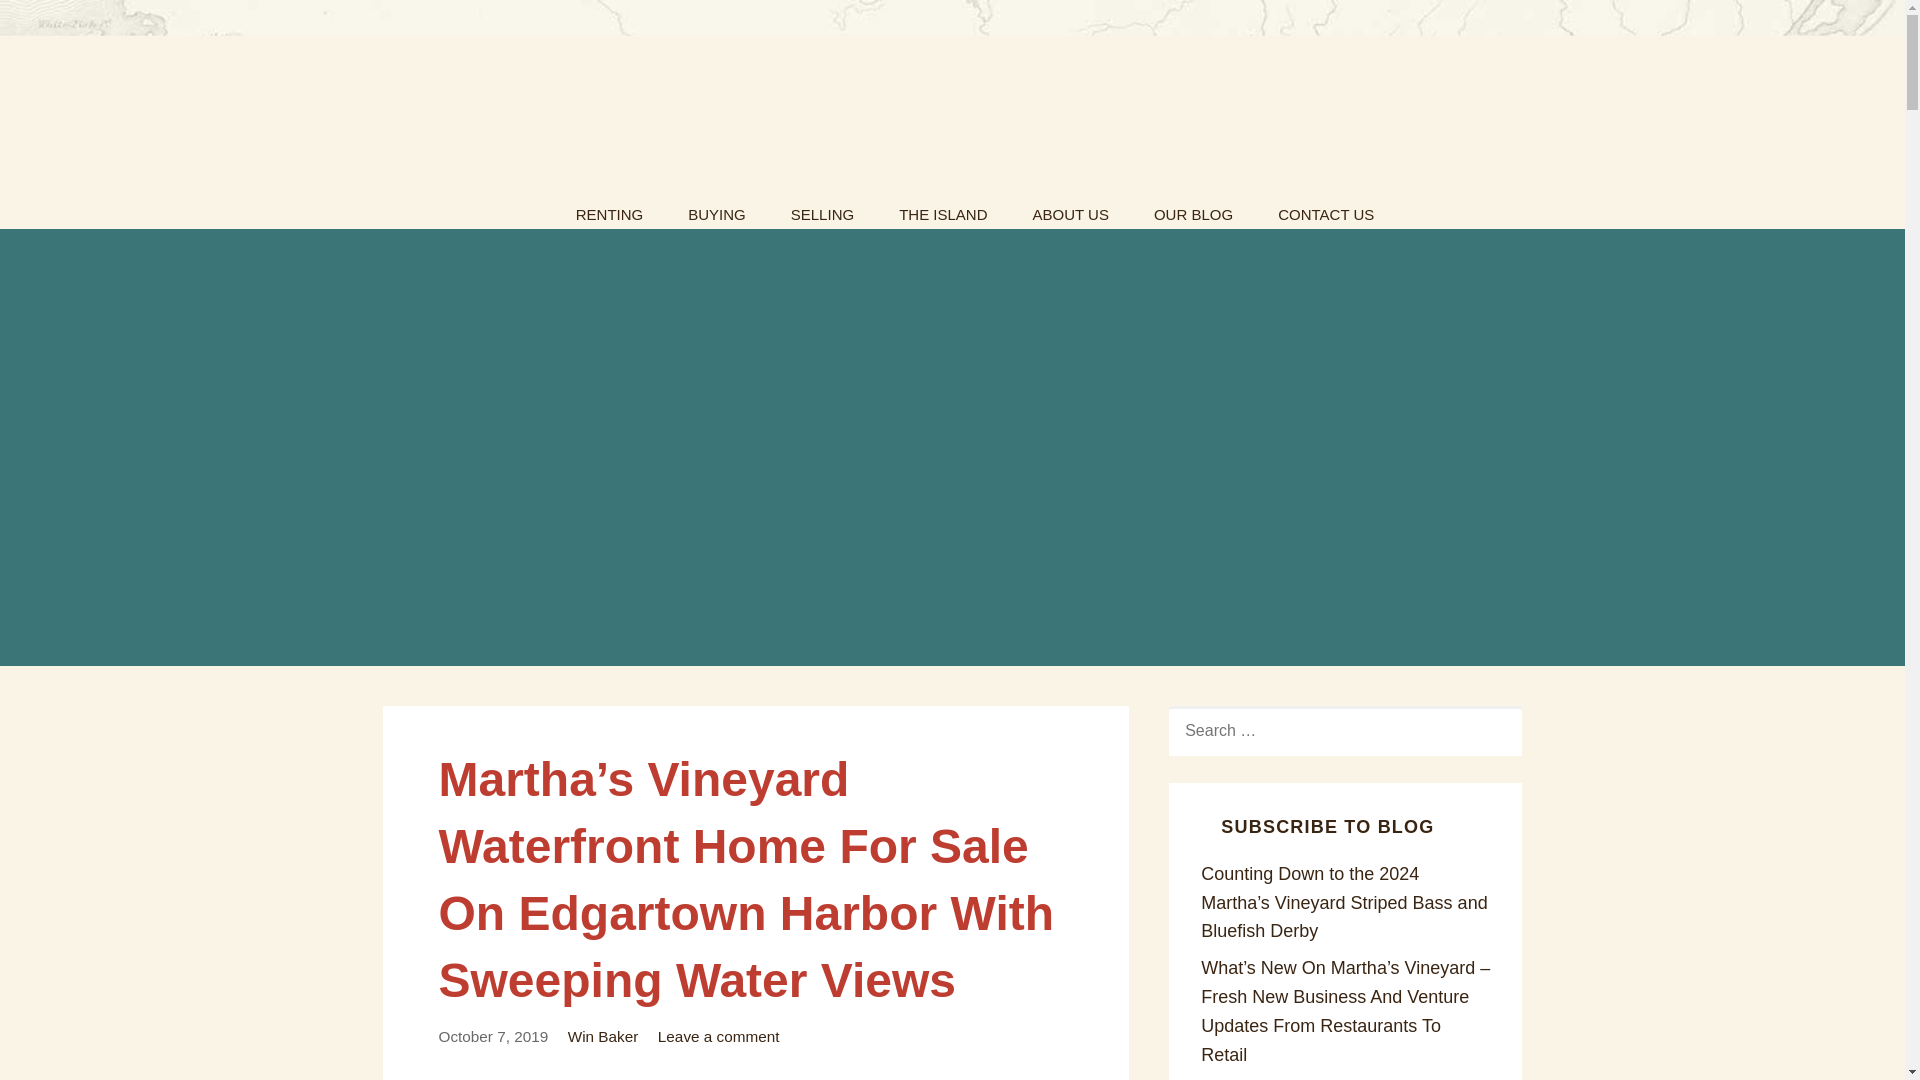  What do you see at coordinates (610, 208) in the screenshot?
I see `RENTING` at bounding box center [610, 208].